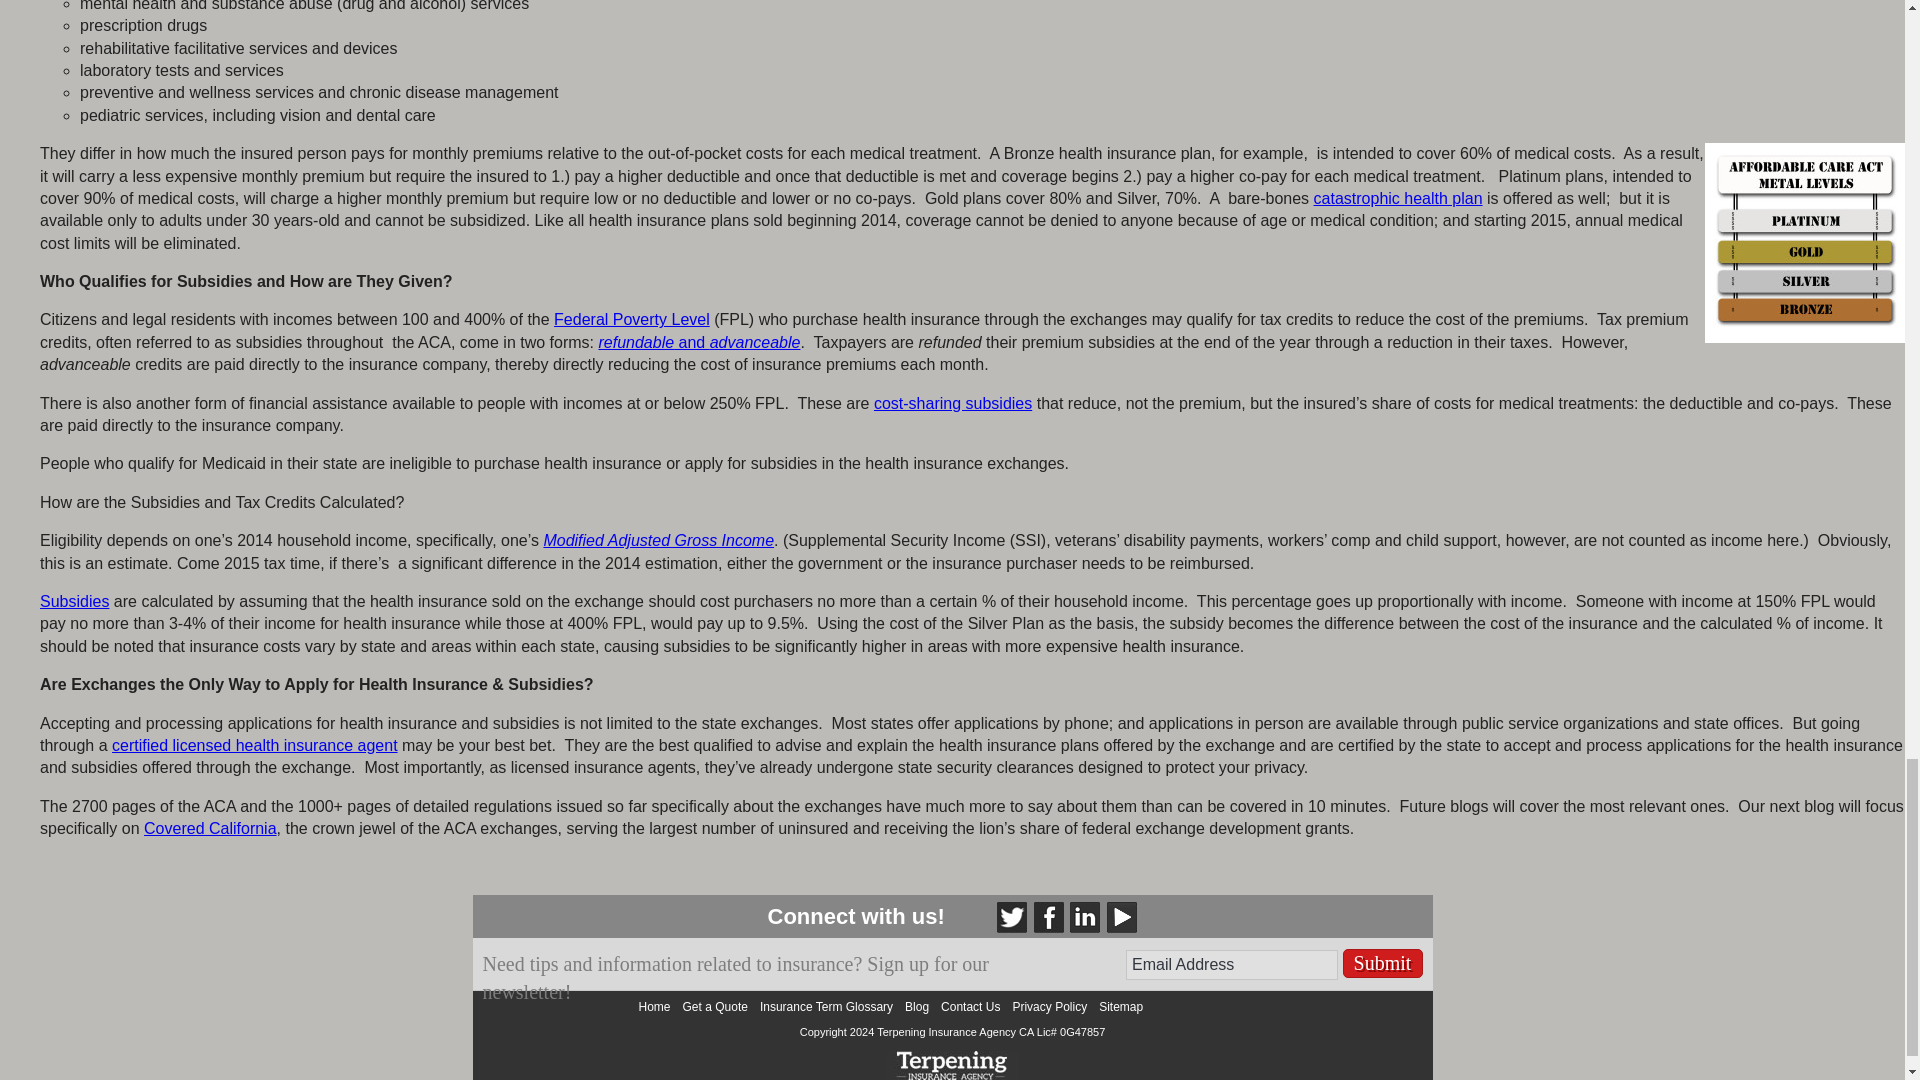 Image resolution: width=1920 pixels, height=1080 pixels. I want to click on Subsidies, so click(74, 601).